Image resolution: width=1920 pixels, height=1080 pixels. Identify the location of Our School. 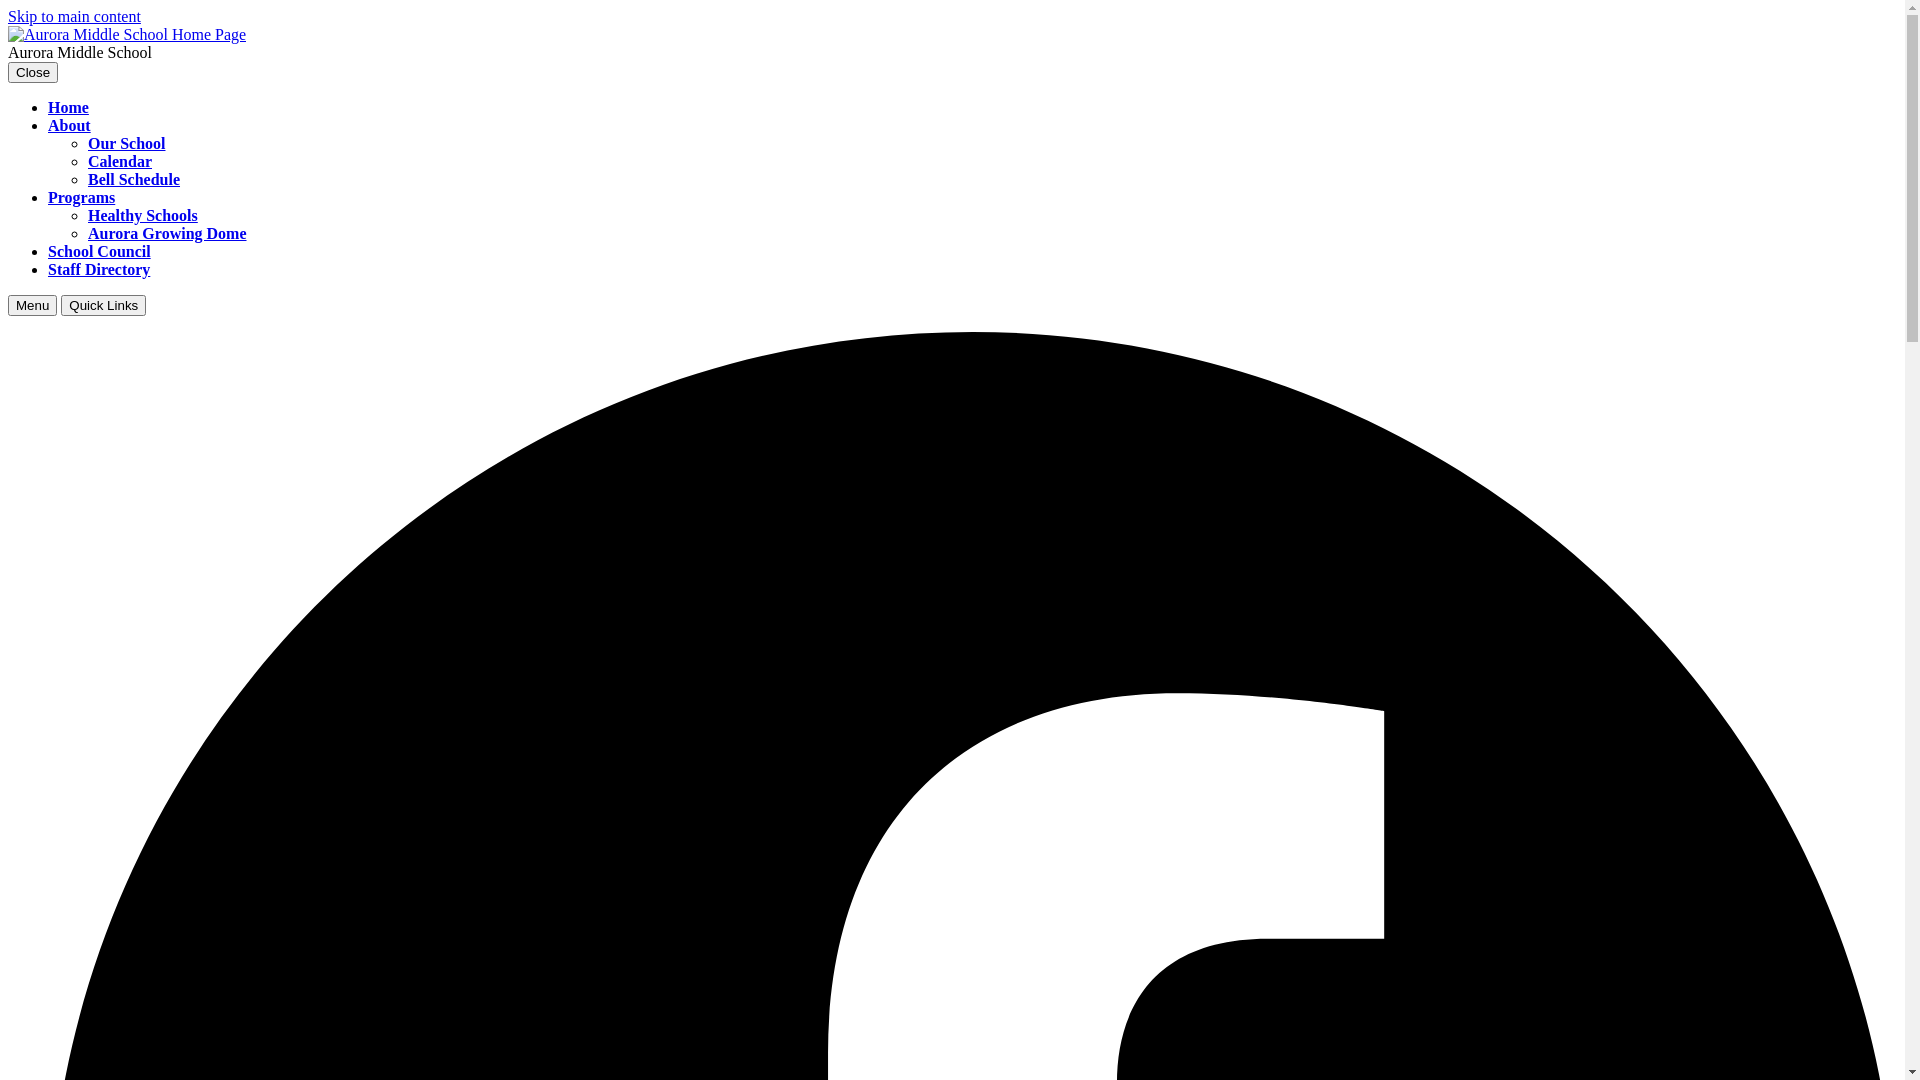
(127, 144).